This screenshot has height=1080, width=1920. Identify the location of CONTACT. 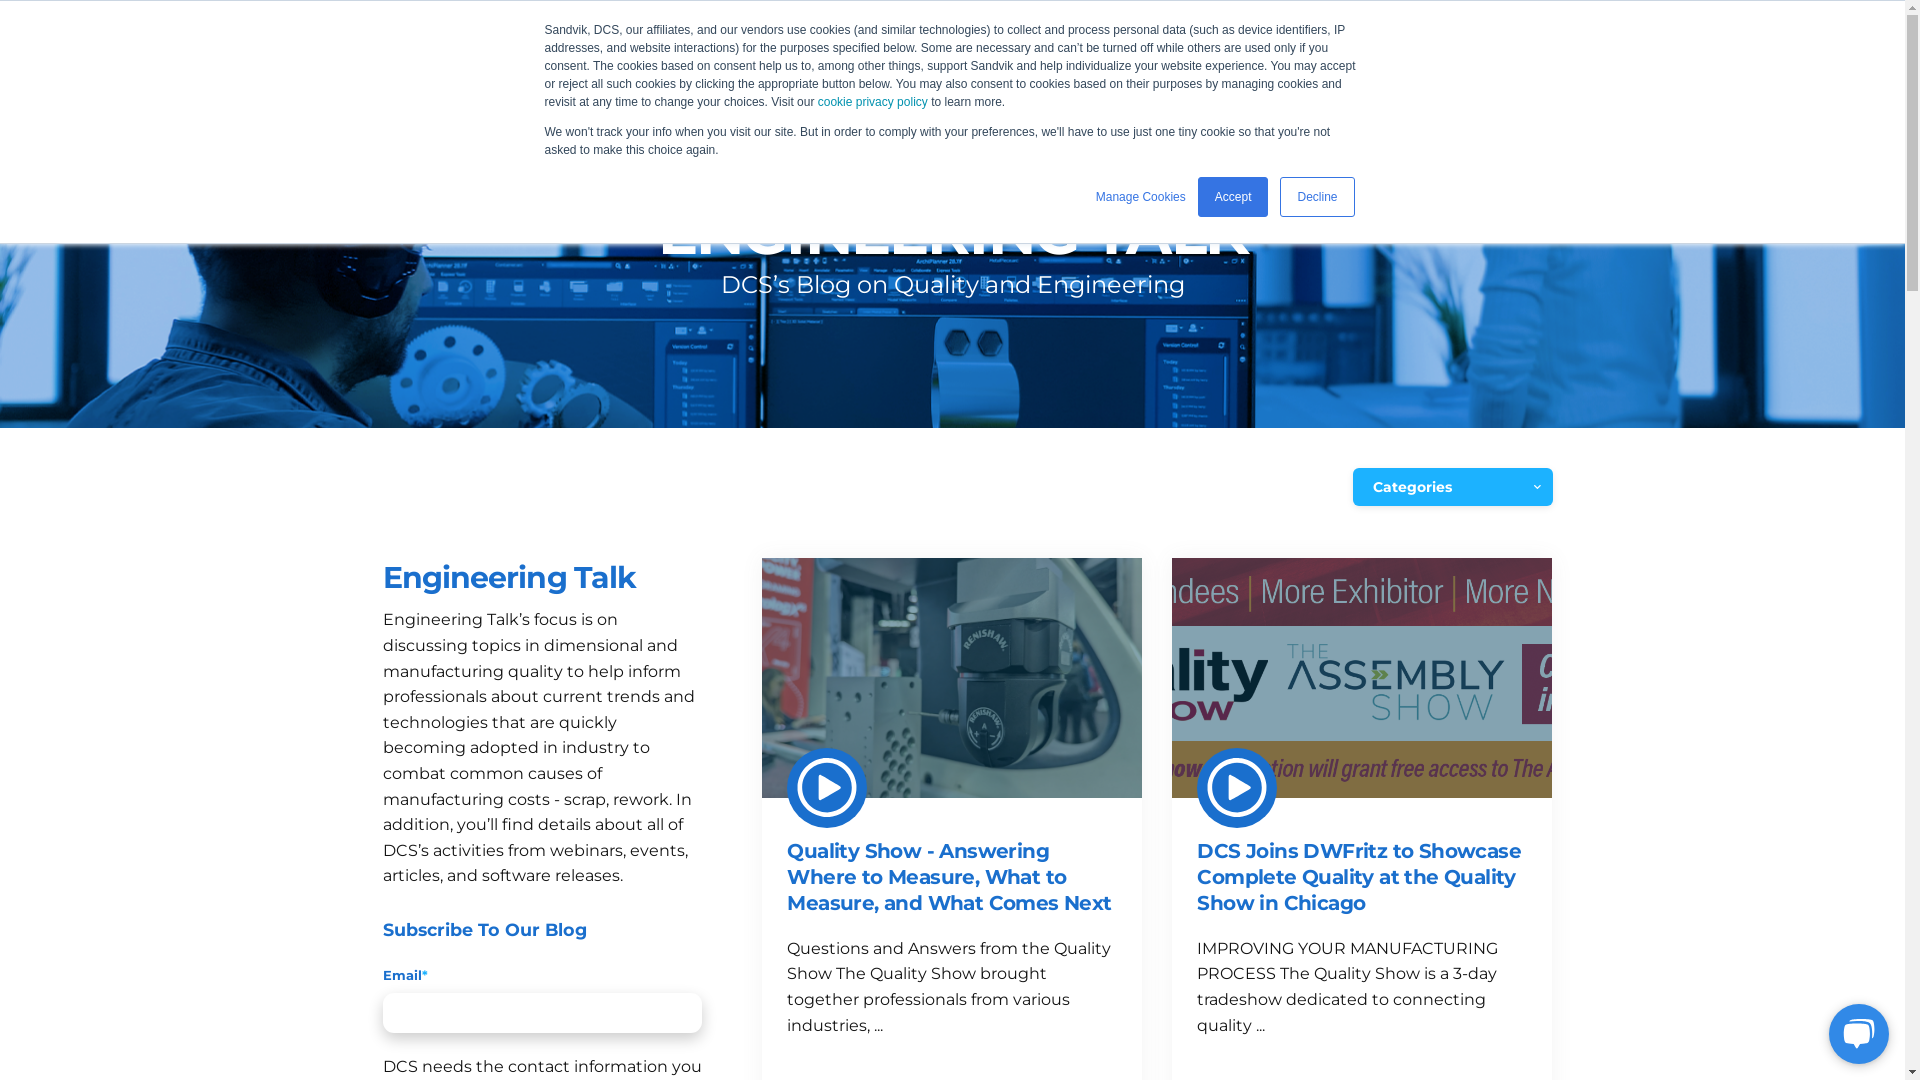
(1203, 20).